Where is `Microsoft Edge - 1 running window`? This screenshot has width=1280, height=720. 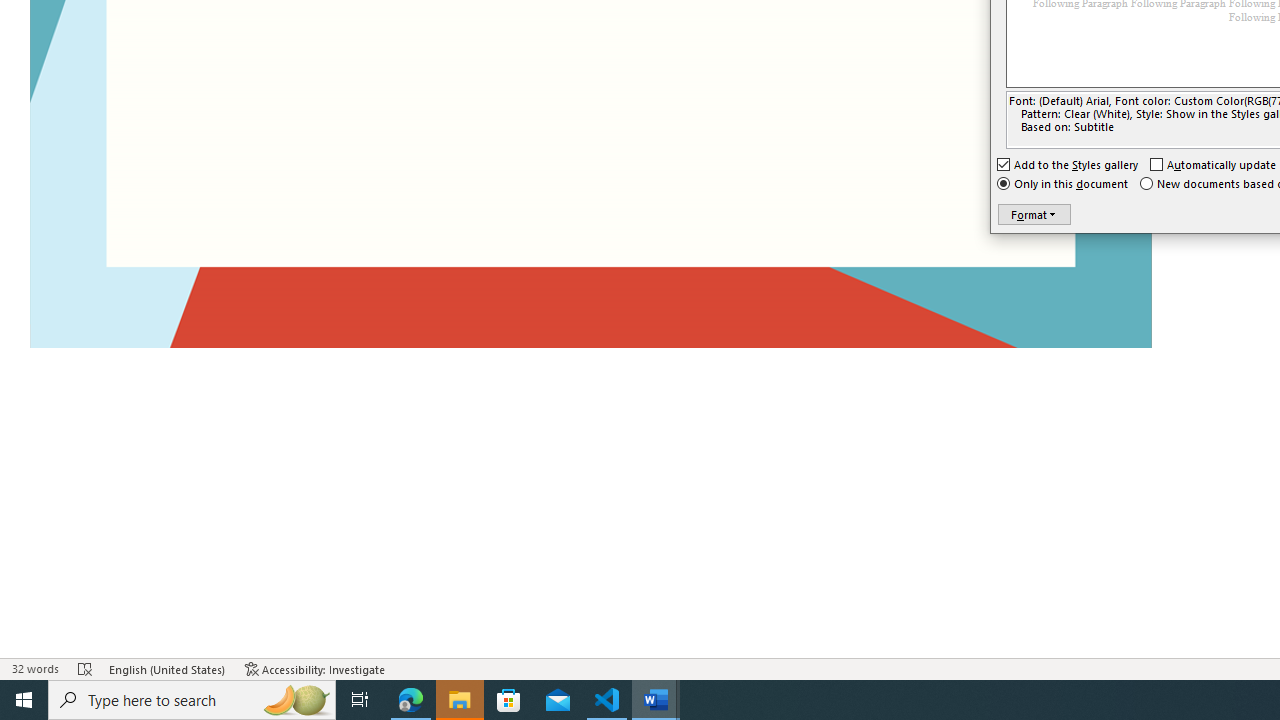
Microsoft Edge - 1 running window is located at coordinates (411, 700).